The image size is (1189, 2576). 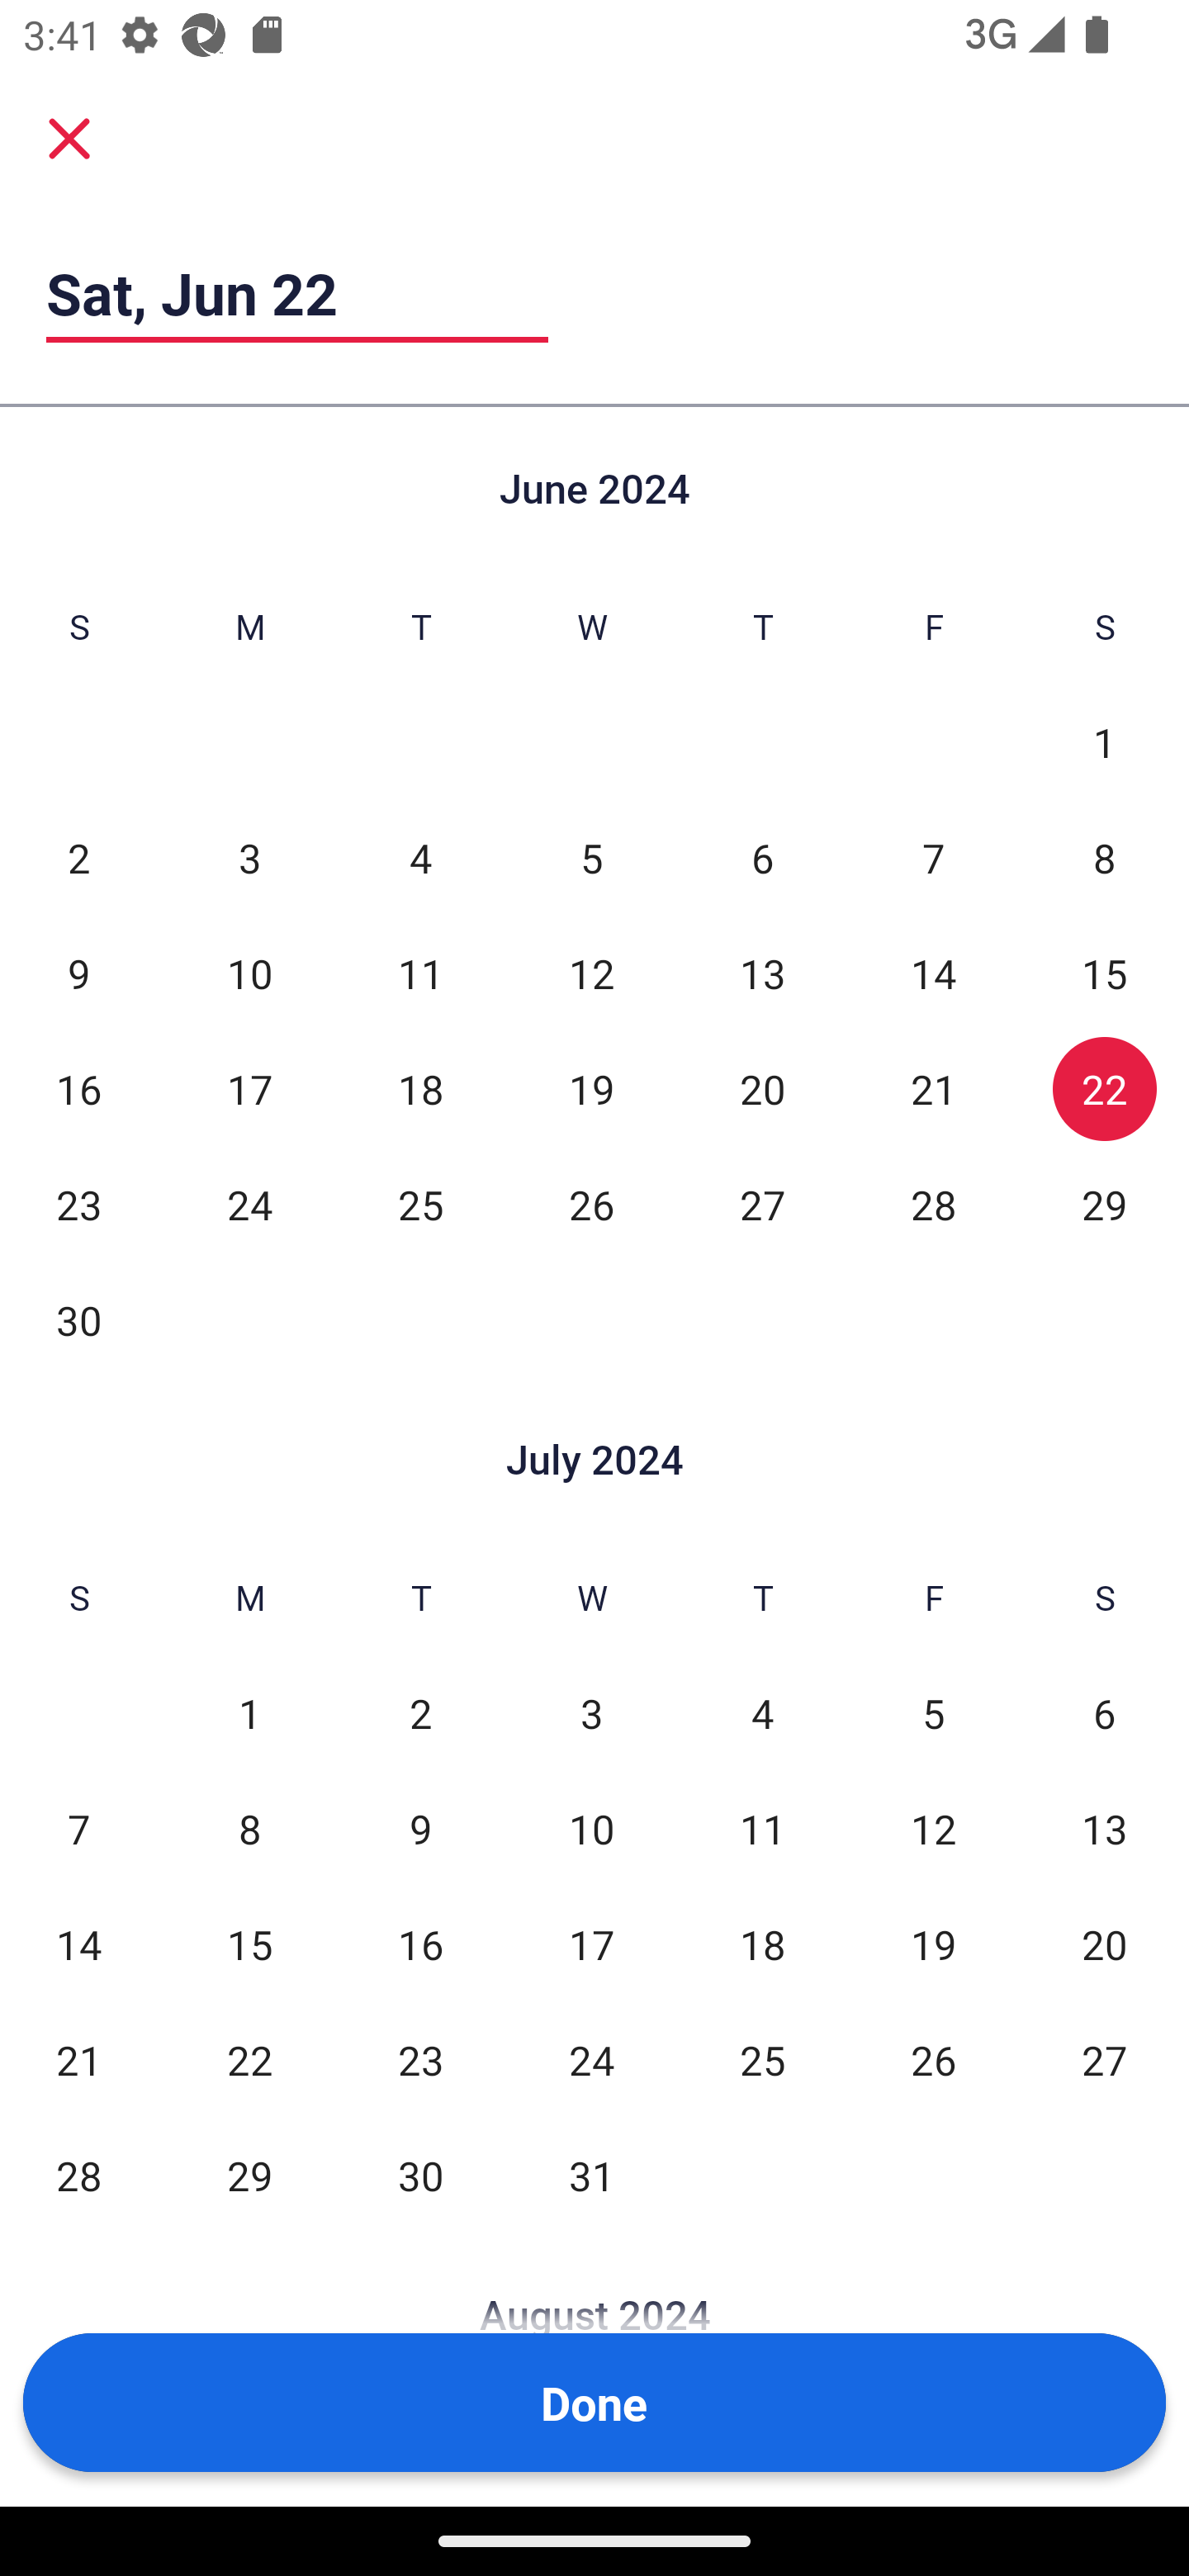 What do you see at coordinates (591, 973) in the screenshot?
I see `12 Wed, Jun 12, Not Selected` at bounding box center [591, 973].